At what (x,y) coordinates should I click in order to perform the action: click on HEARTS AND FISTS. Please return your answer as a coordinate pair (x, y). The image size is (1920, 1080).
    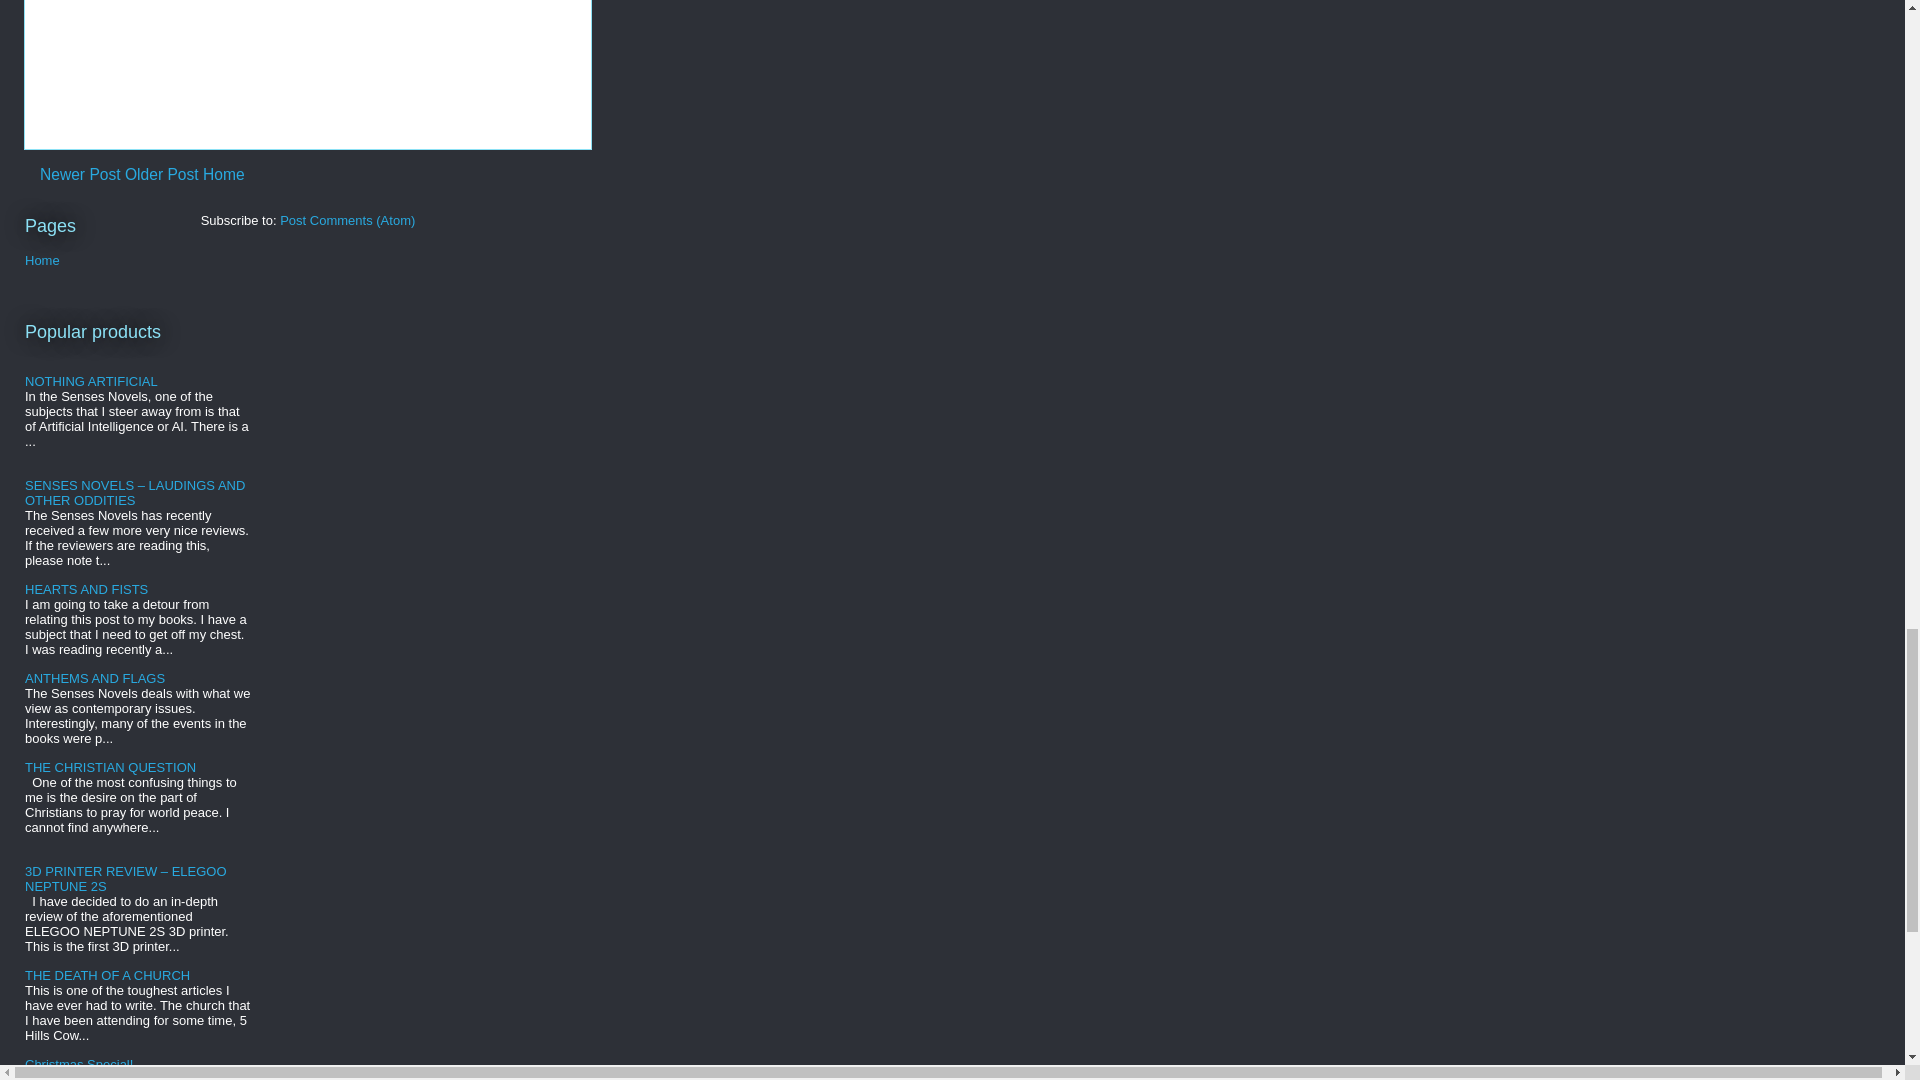
    Looking at the image, I should click on (86, 590).